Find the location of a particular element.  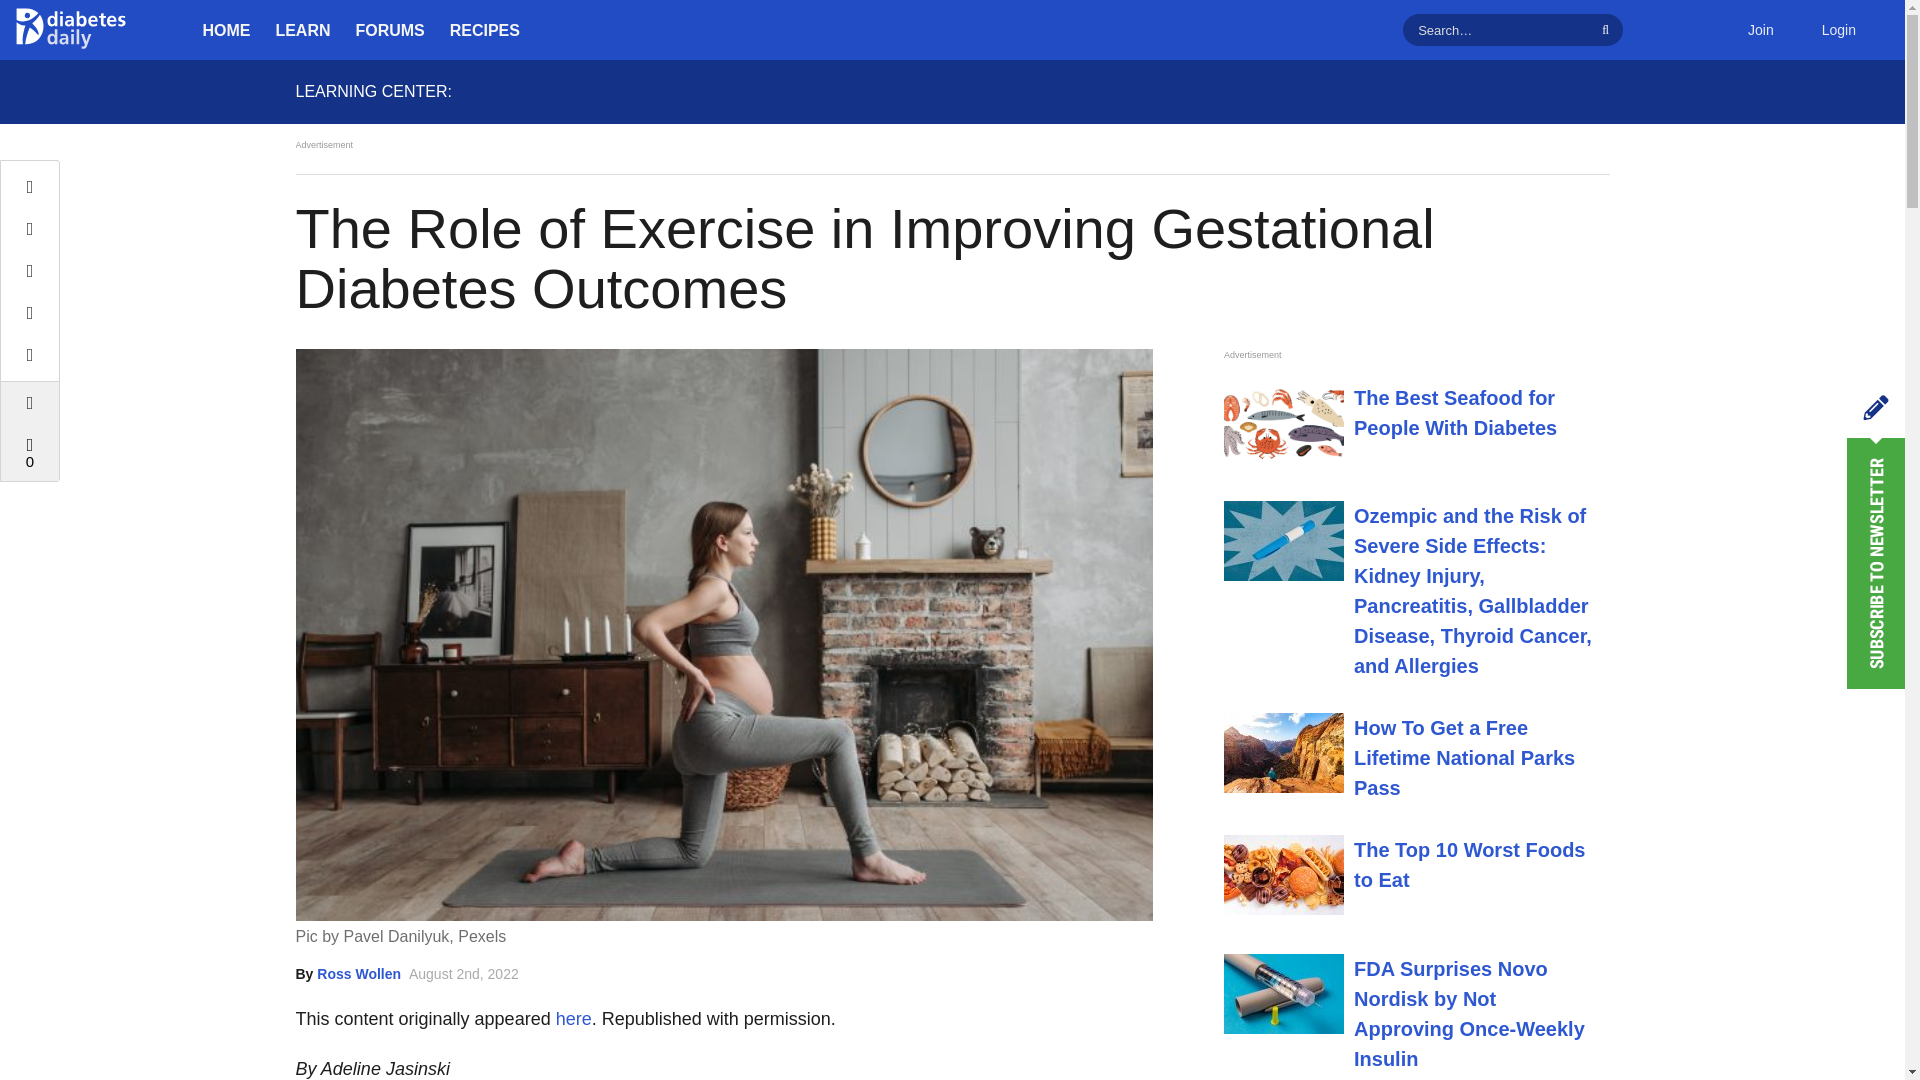

Join is located at coordinates (1760, 30).